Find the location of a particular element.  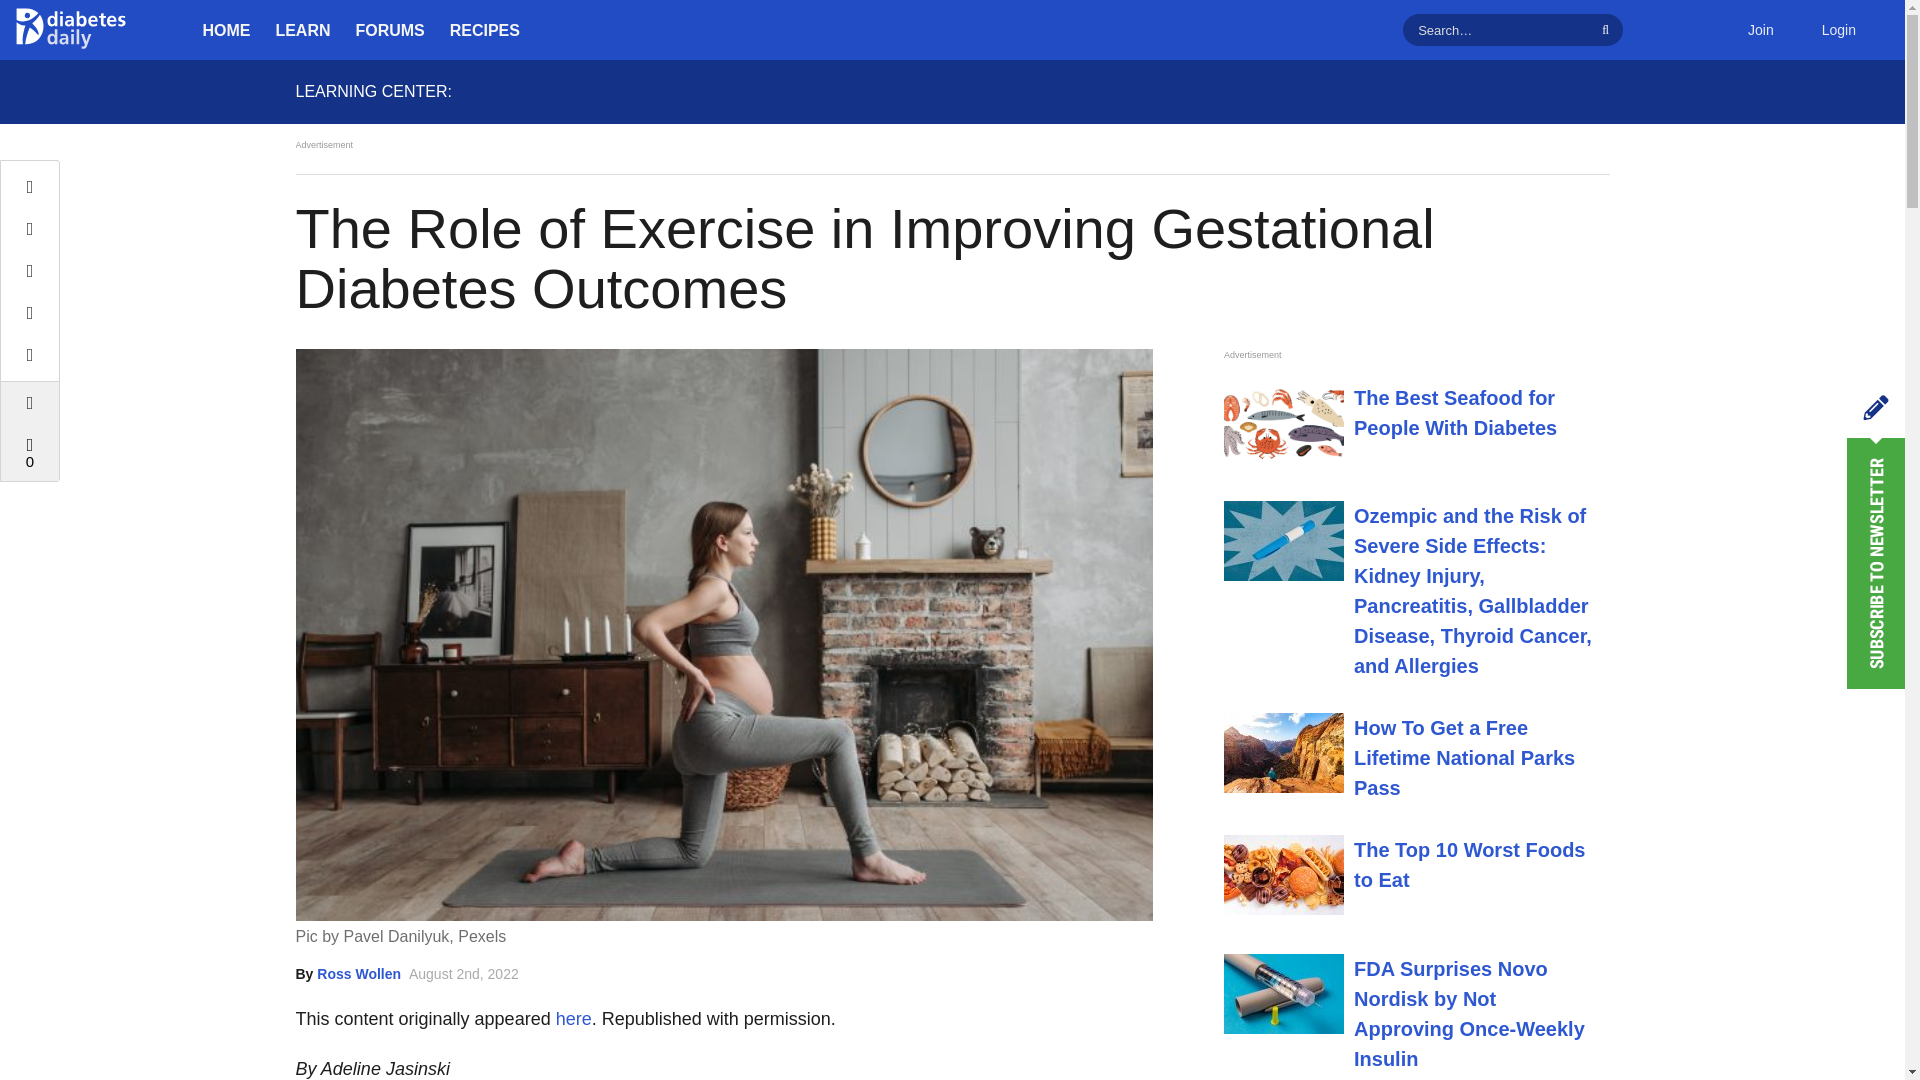

Join is located at coordinates (1760, 30).